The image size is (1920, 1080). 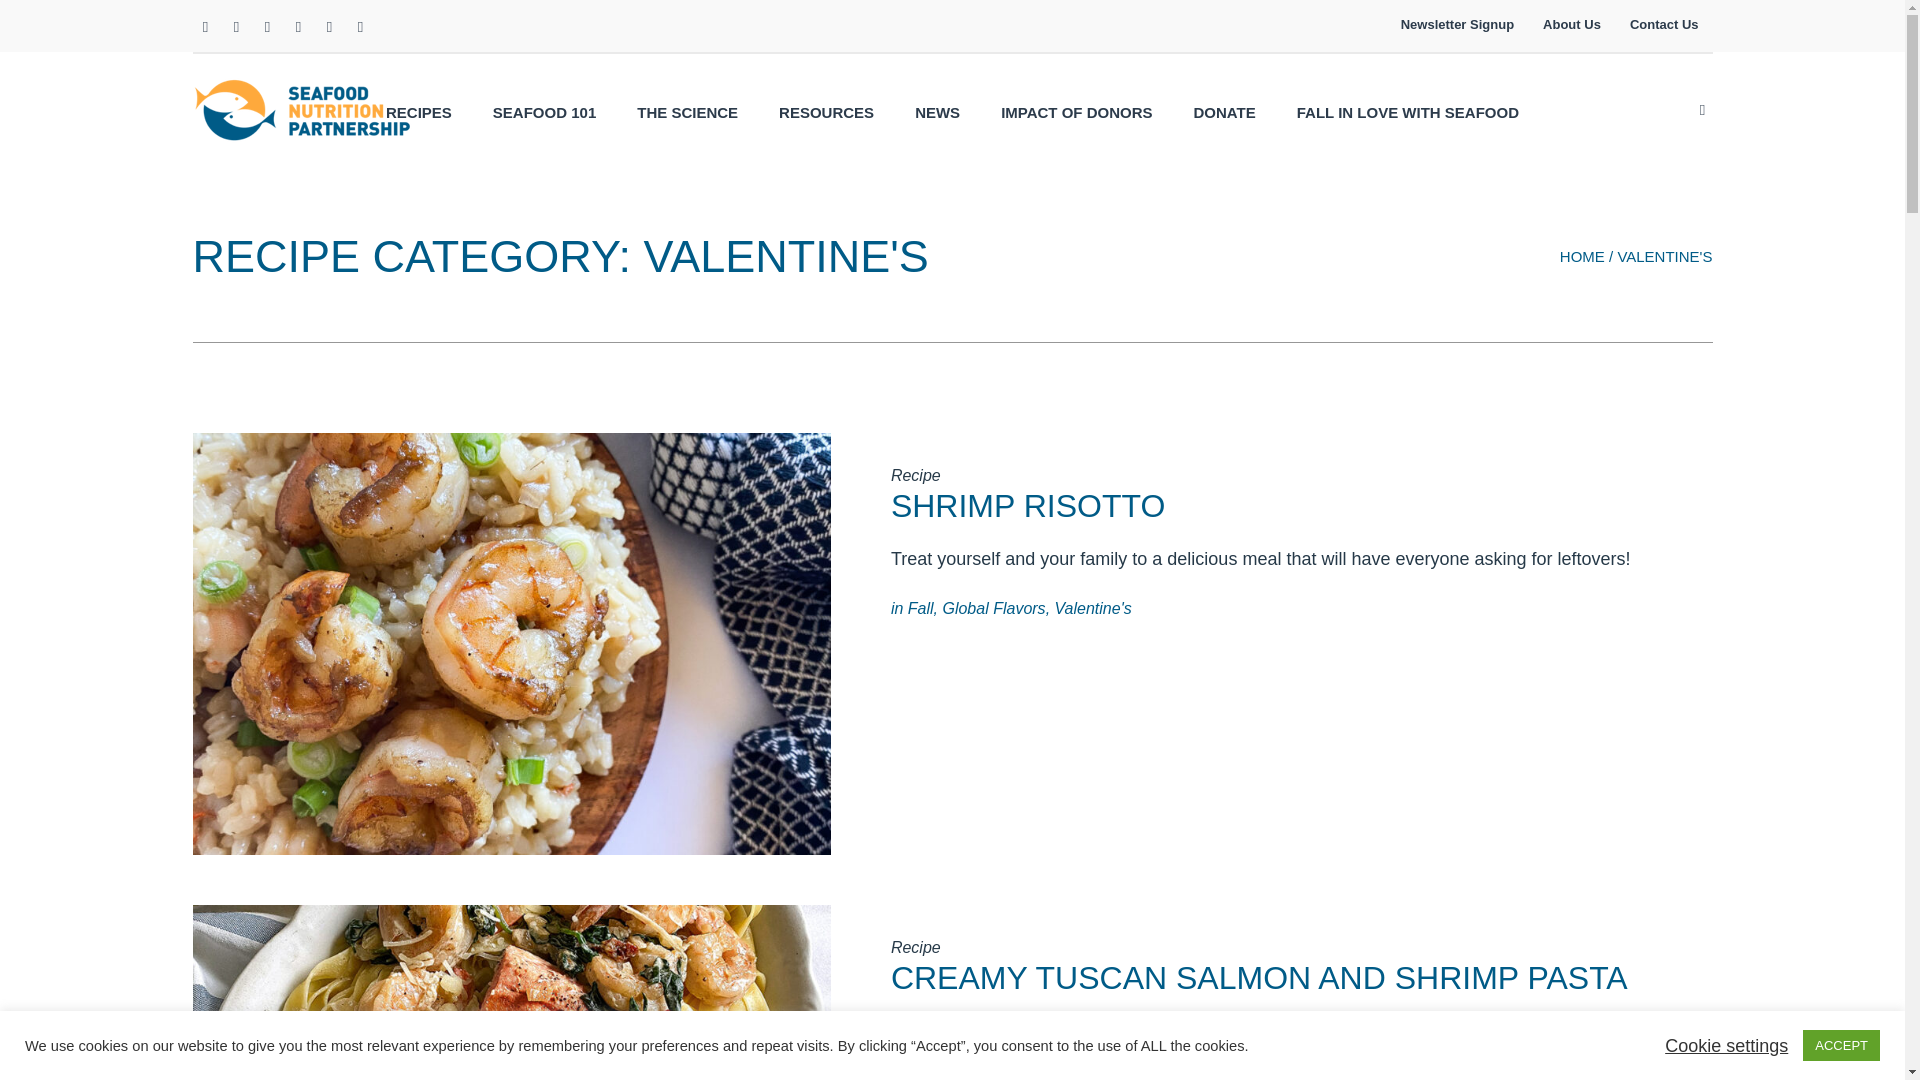 What do you see at coordinates (1028, 506) in the screenshot?
I see `SHRIMP RISOTTO` at bounding box center [1028, 506].